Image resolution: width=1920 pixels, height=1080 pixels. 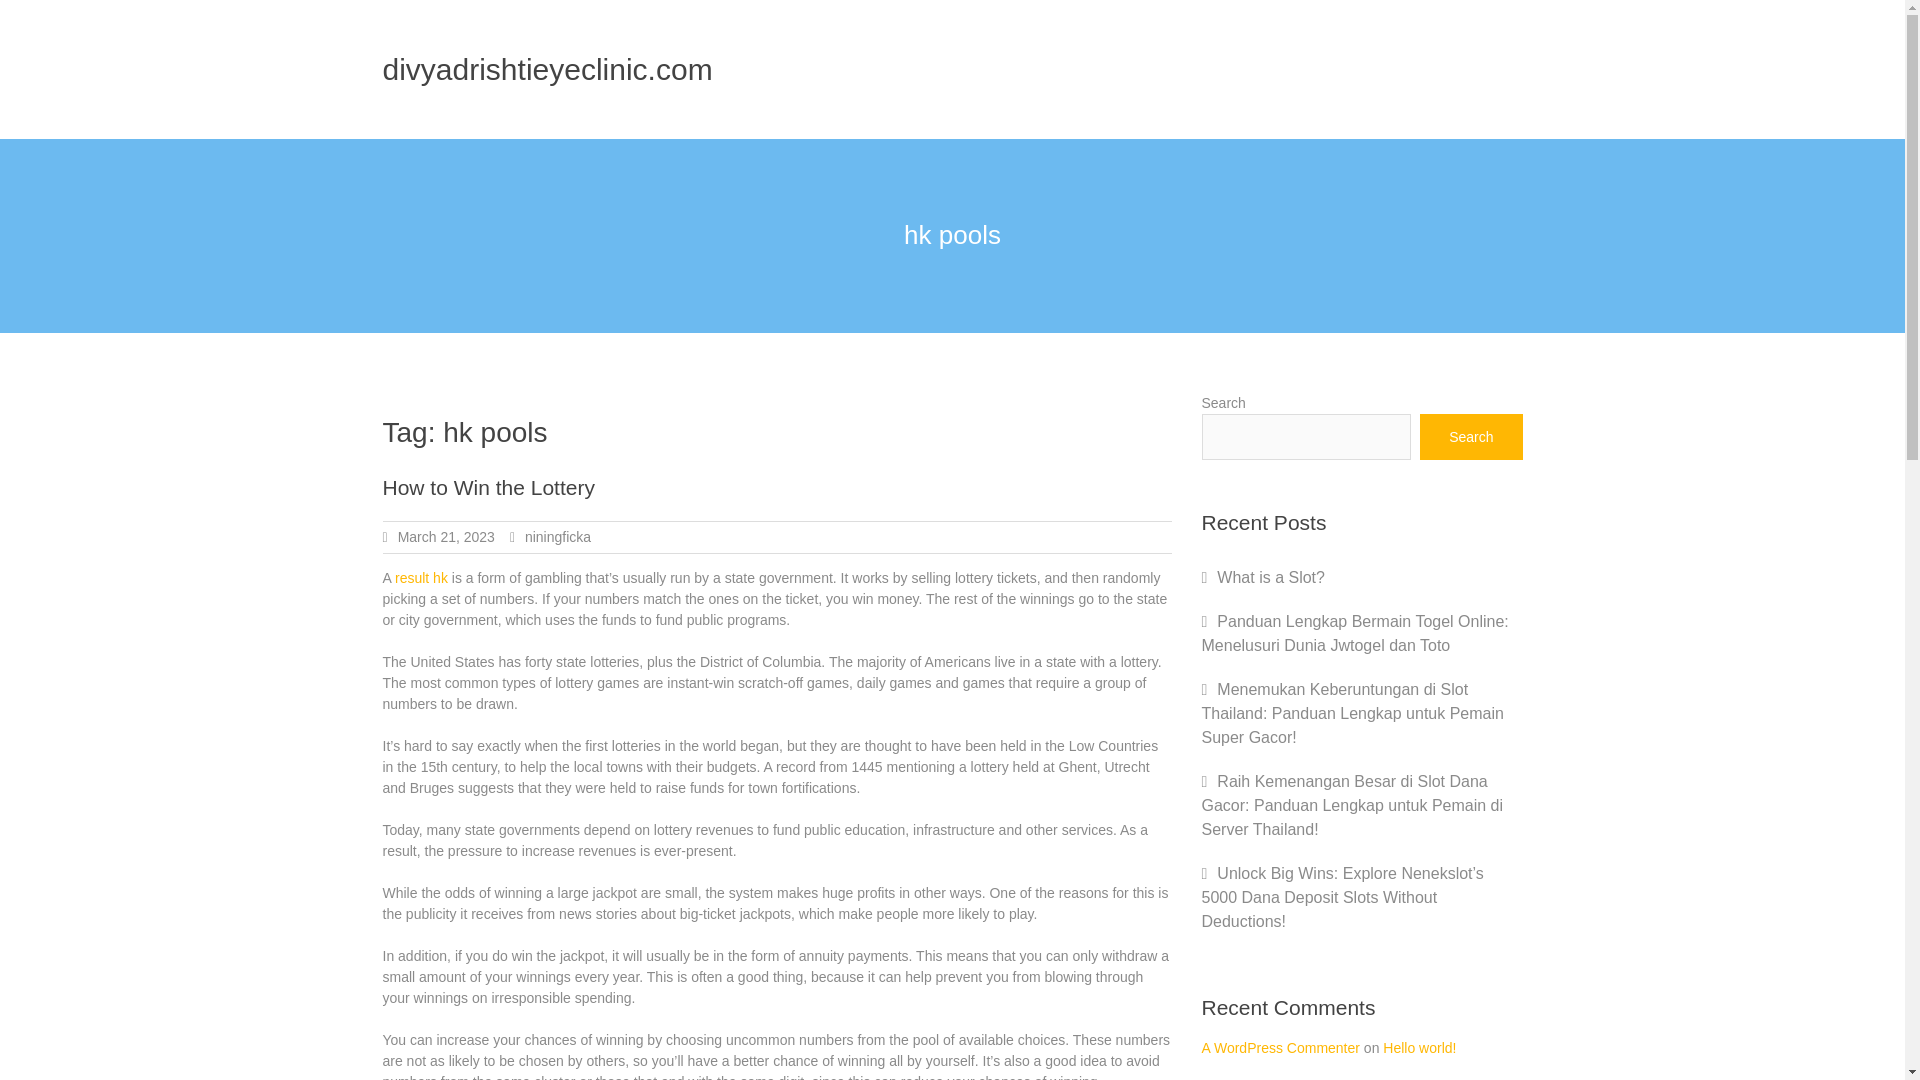 I want to click on What is a Slot?, so click(x=1270, y=578).